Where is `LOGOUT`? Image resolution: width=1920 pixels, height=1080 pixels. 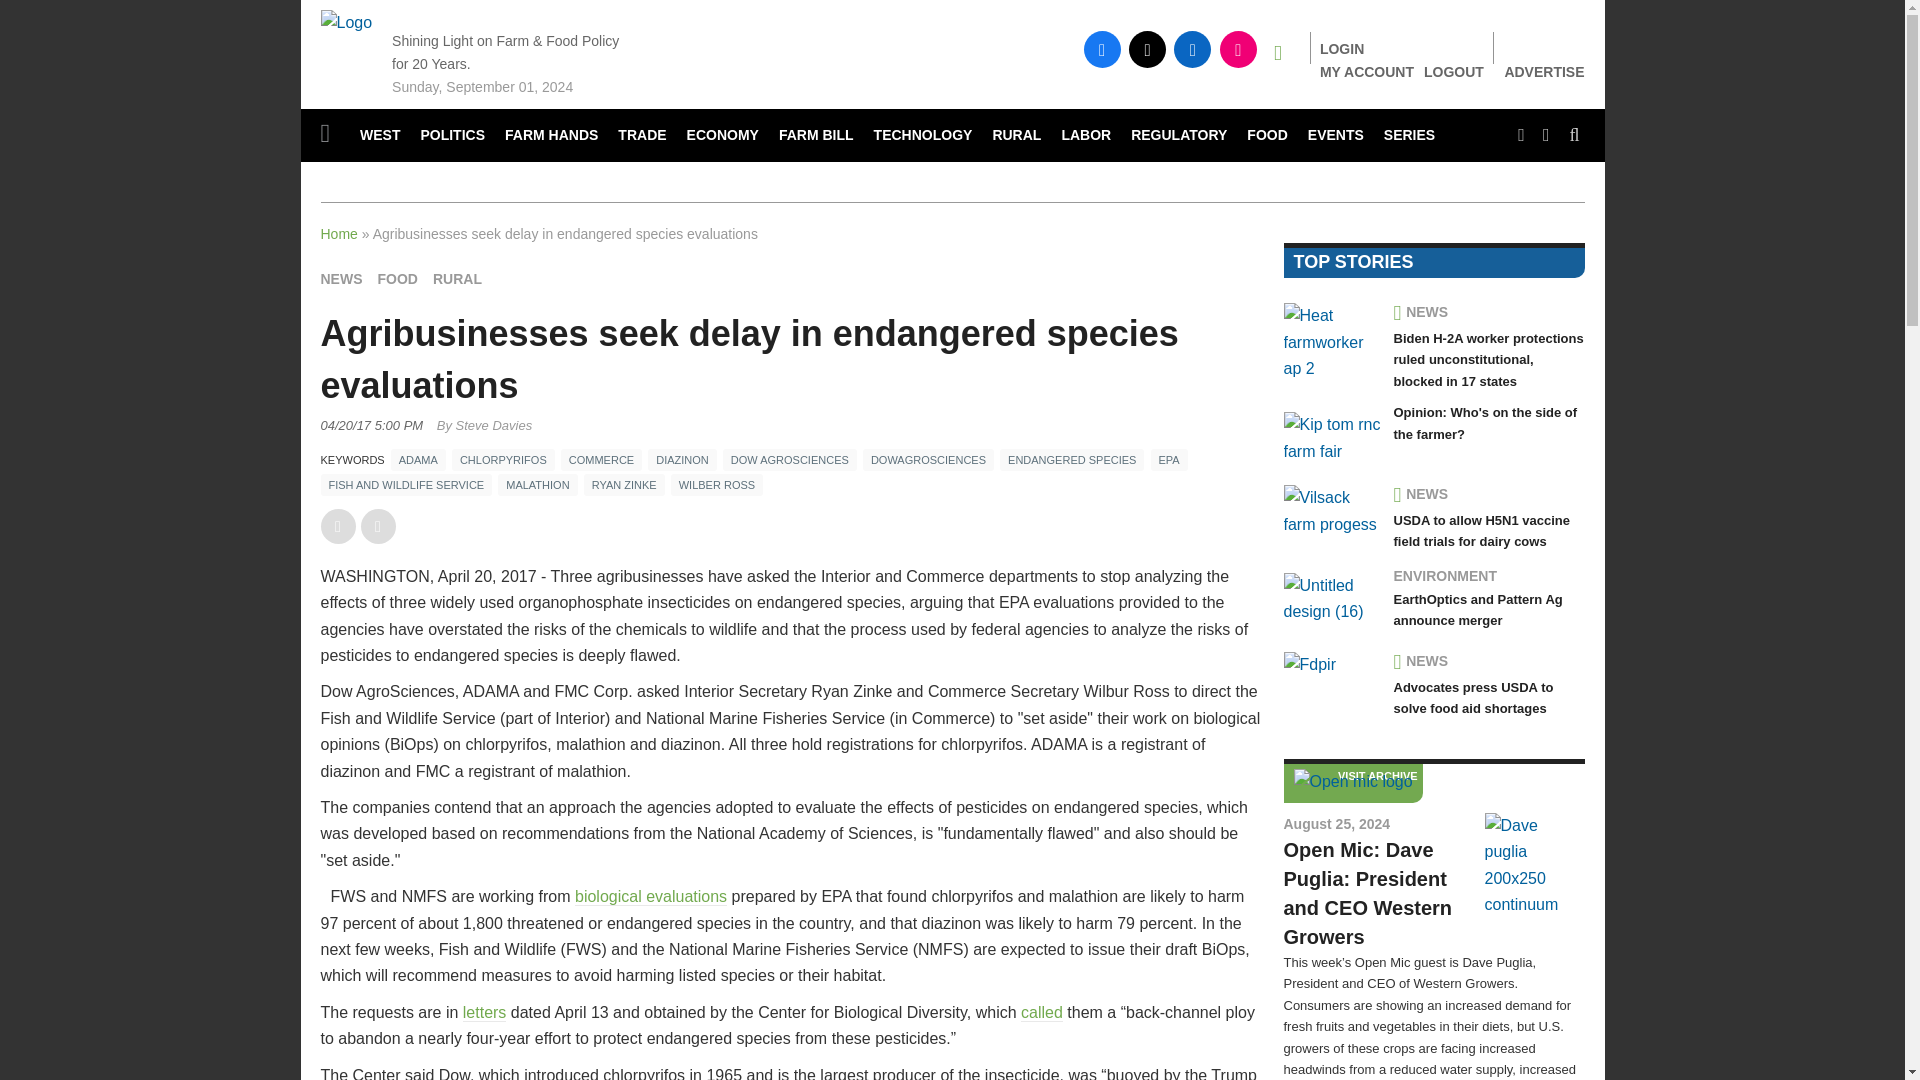
LOGOUT is located at coordinates (1454, 71).